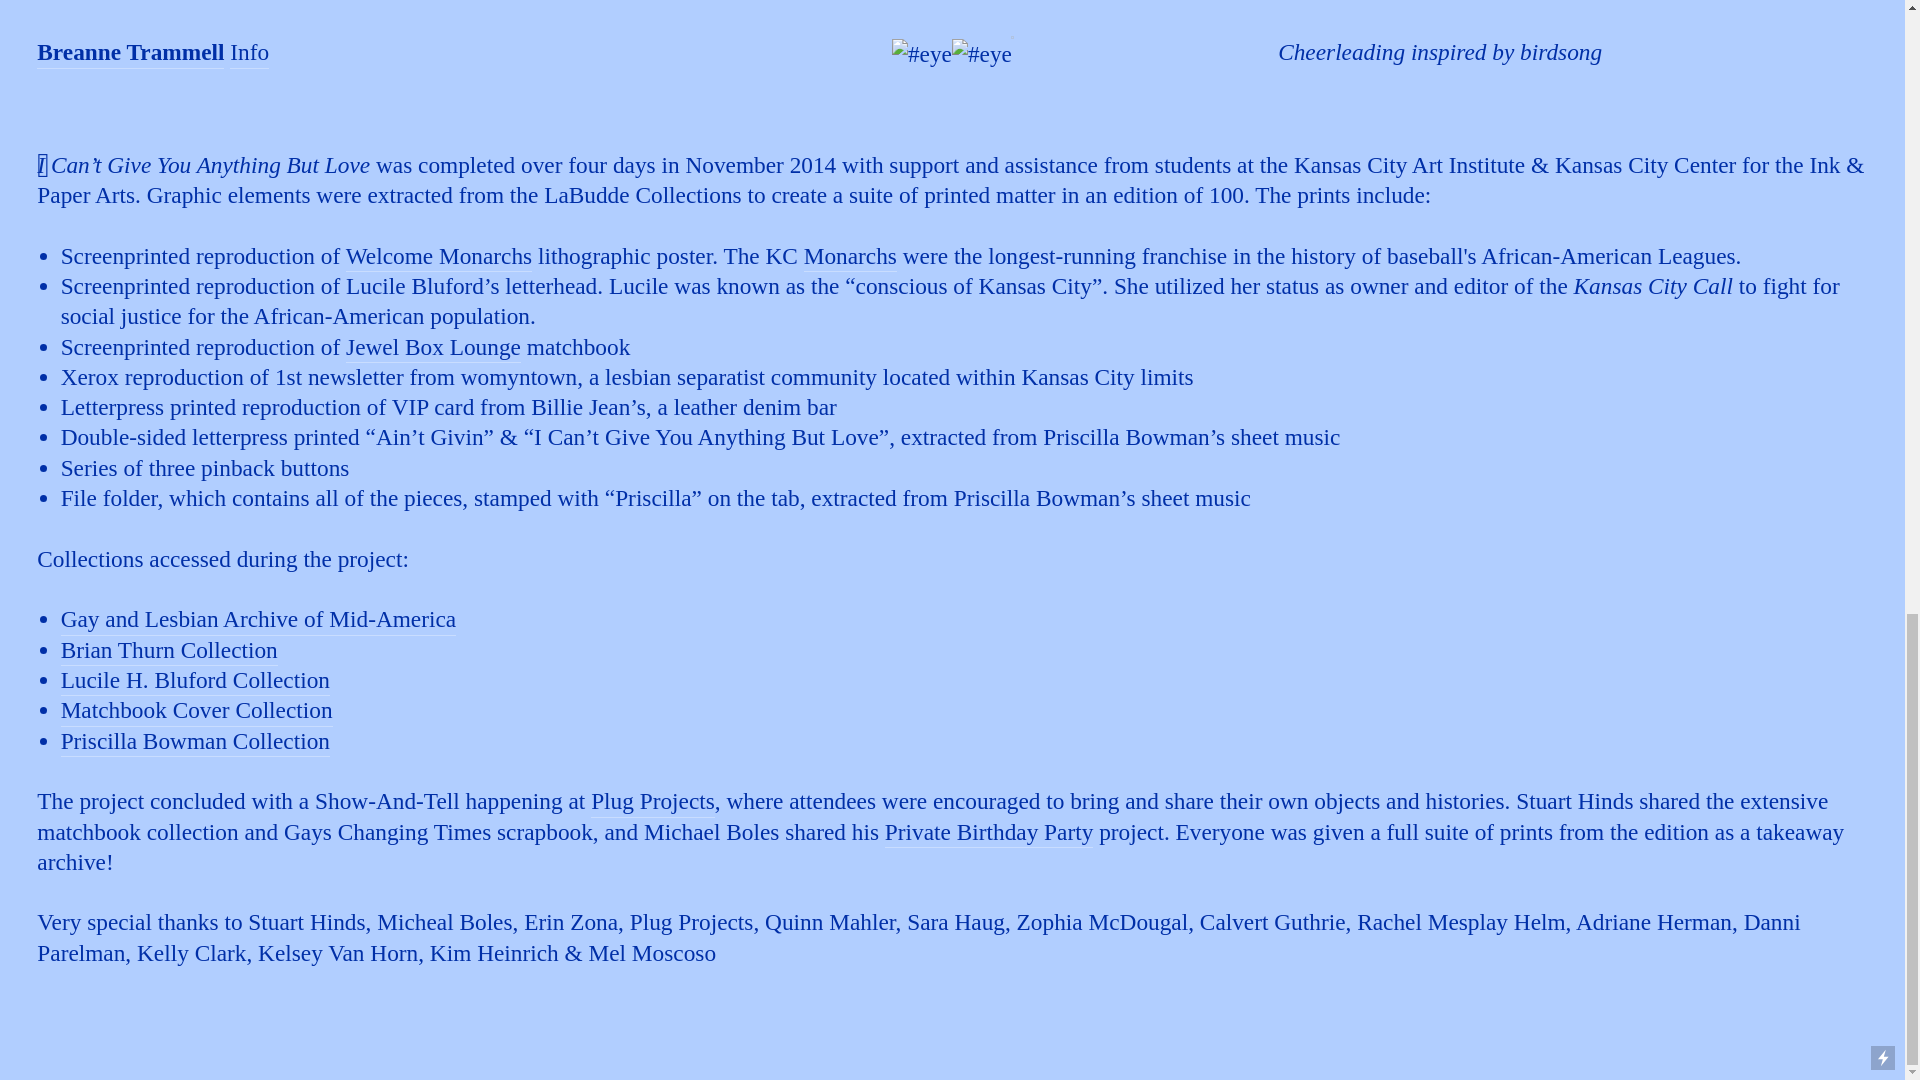  Describe the element at coordinates (196, 742) in the screenshot. I see `Priscilla Bowman Collection` at that location.